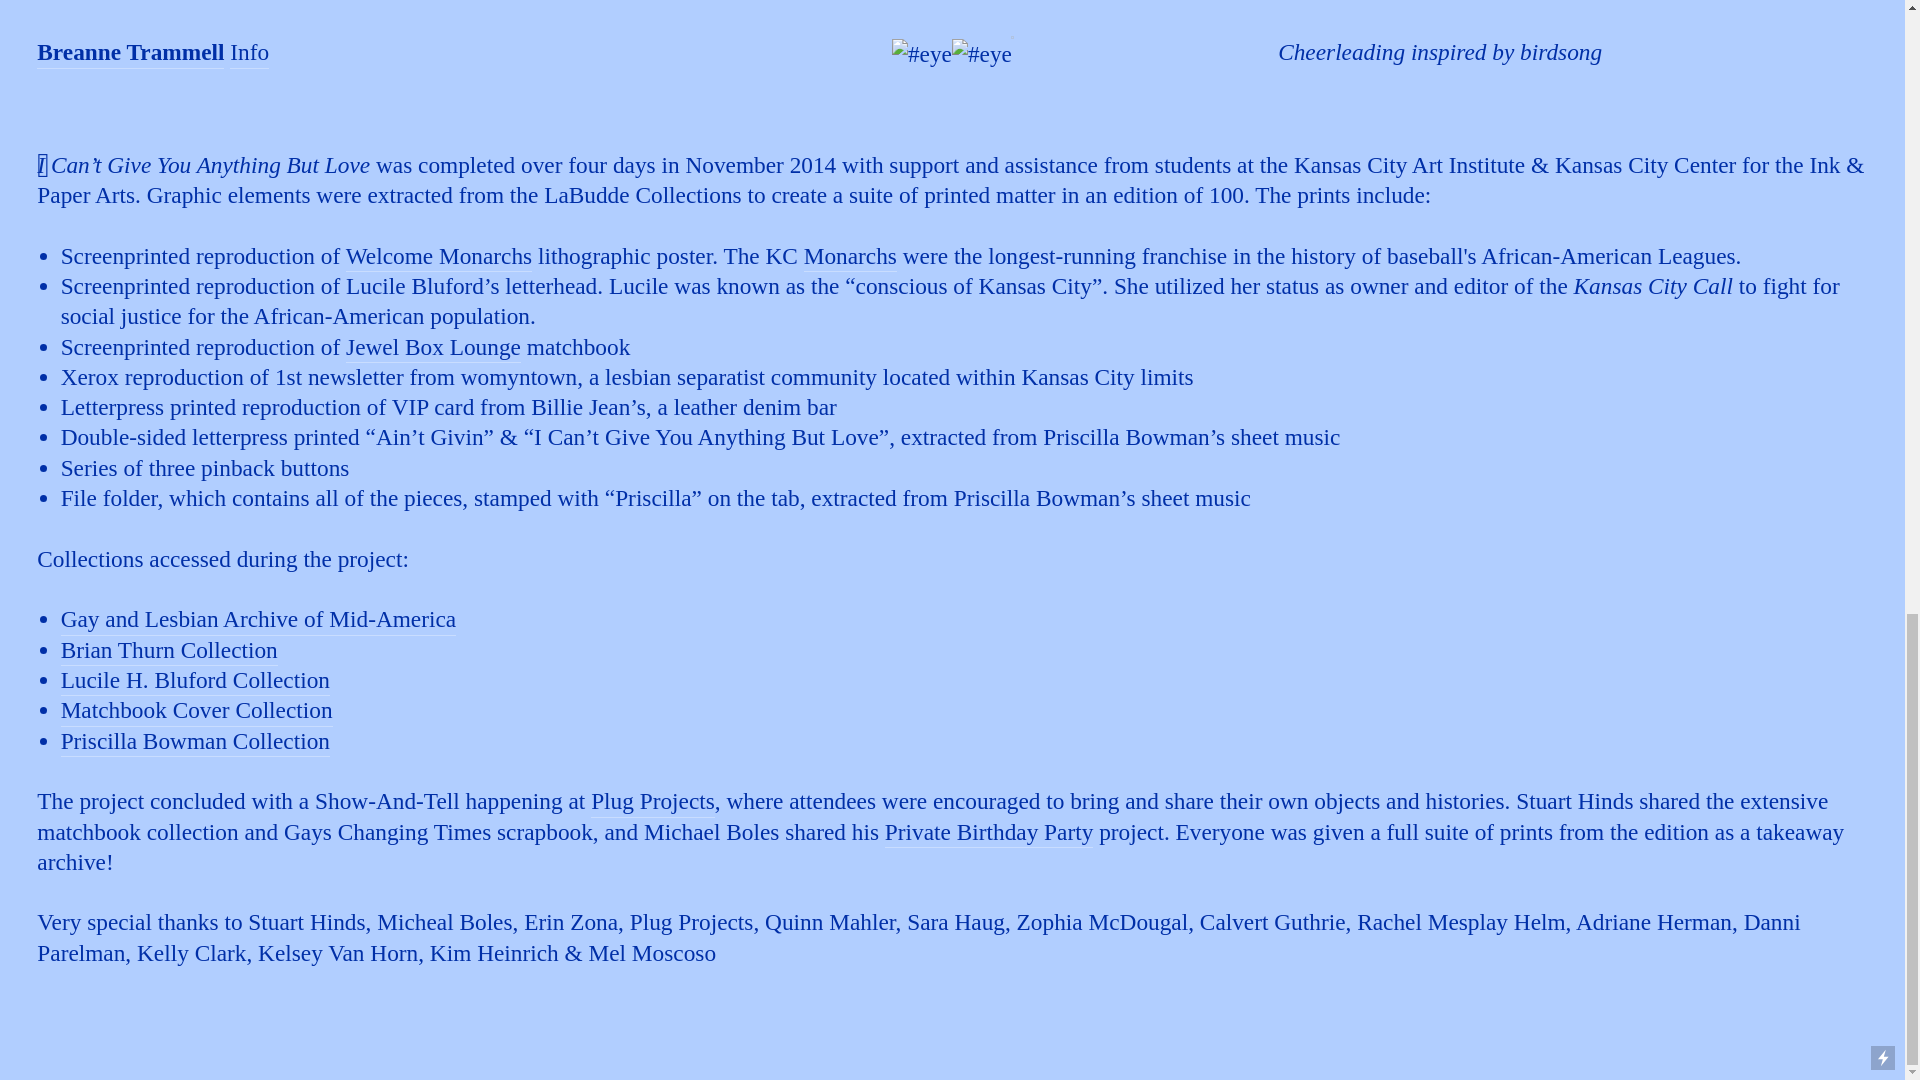  Describe the element at coordinates (196, 742) in the screenshot. I see `Priscilla Bowman Collection` at that location.